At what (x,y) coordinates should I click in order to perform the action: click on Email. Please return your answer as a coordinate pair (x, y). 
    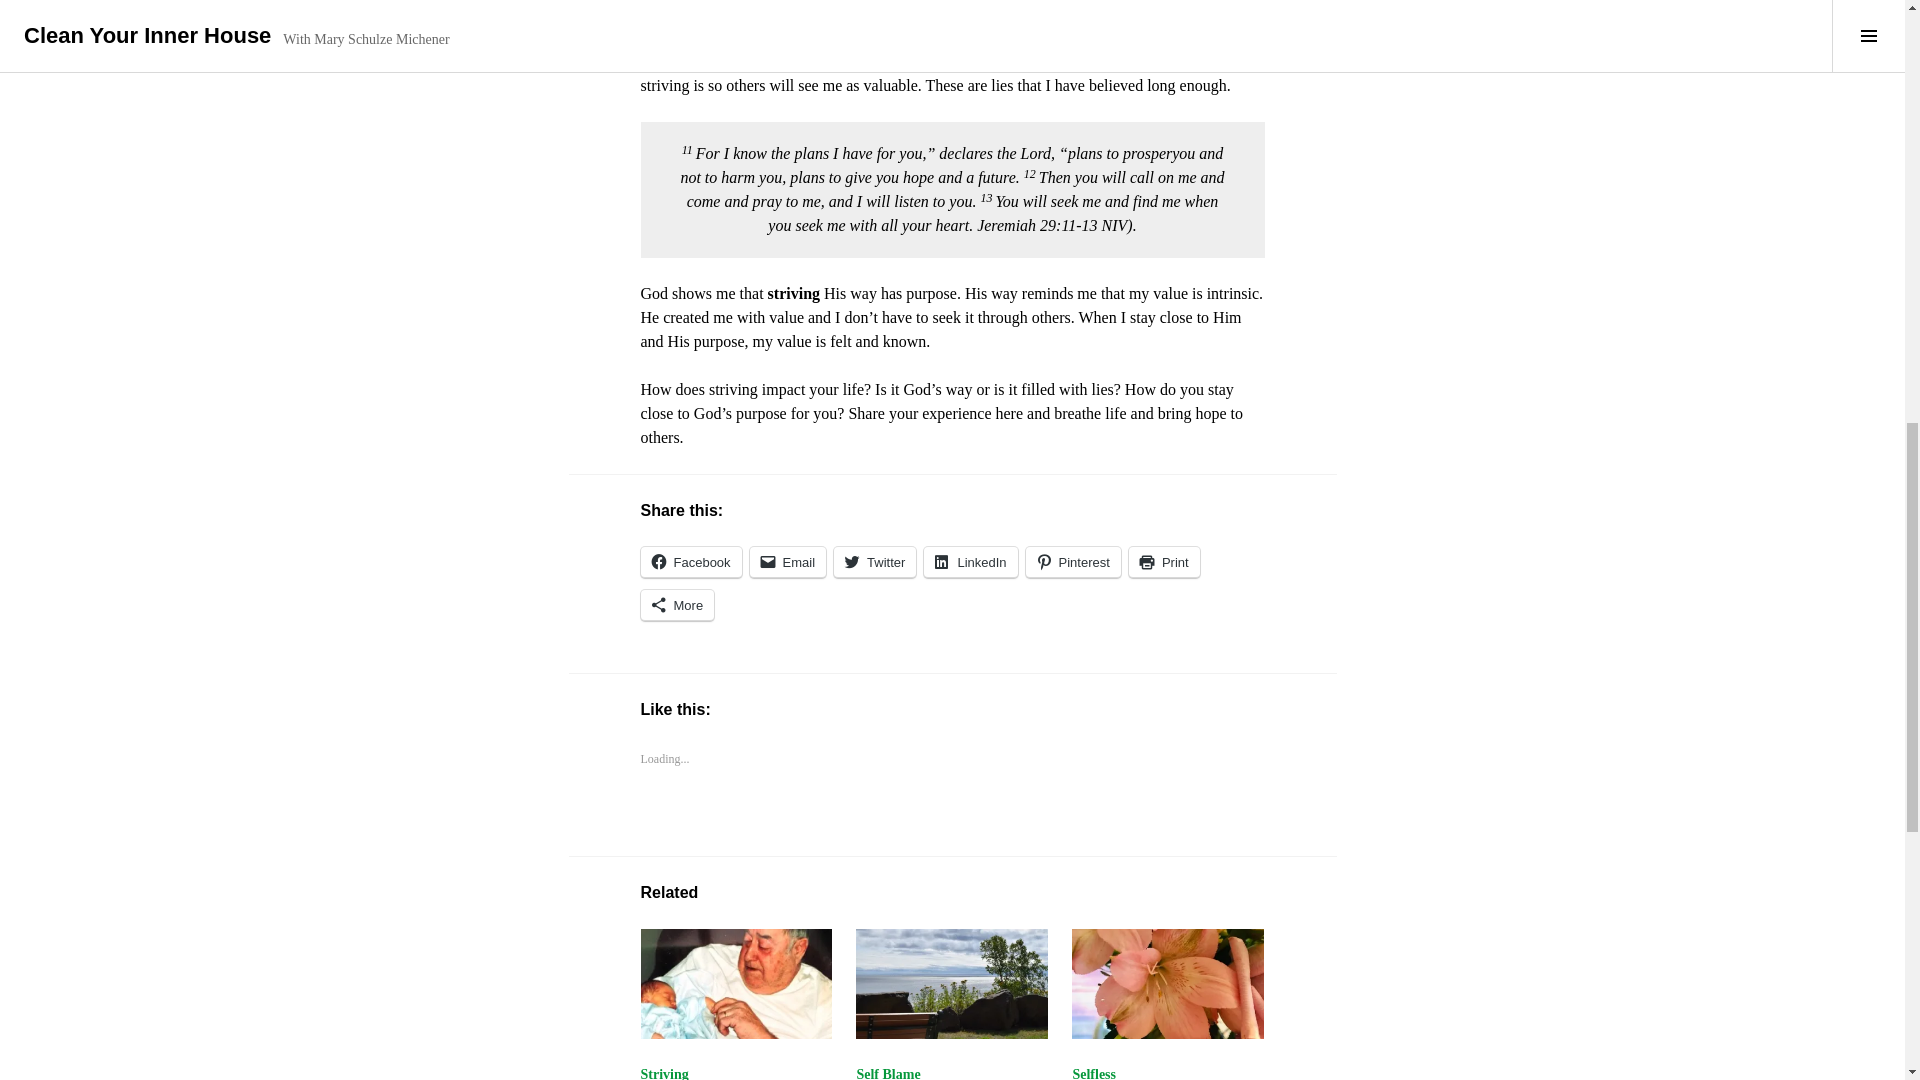
    Looking at the image, I should click on (788, 562).